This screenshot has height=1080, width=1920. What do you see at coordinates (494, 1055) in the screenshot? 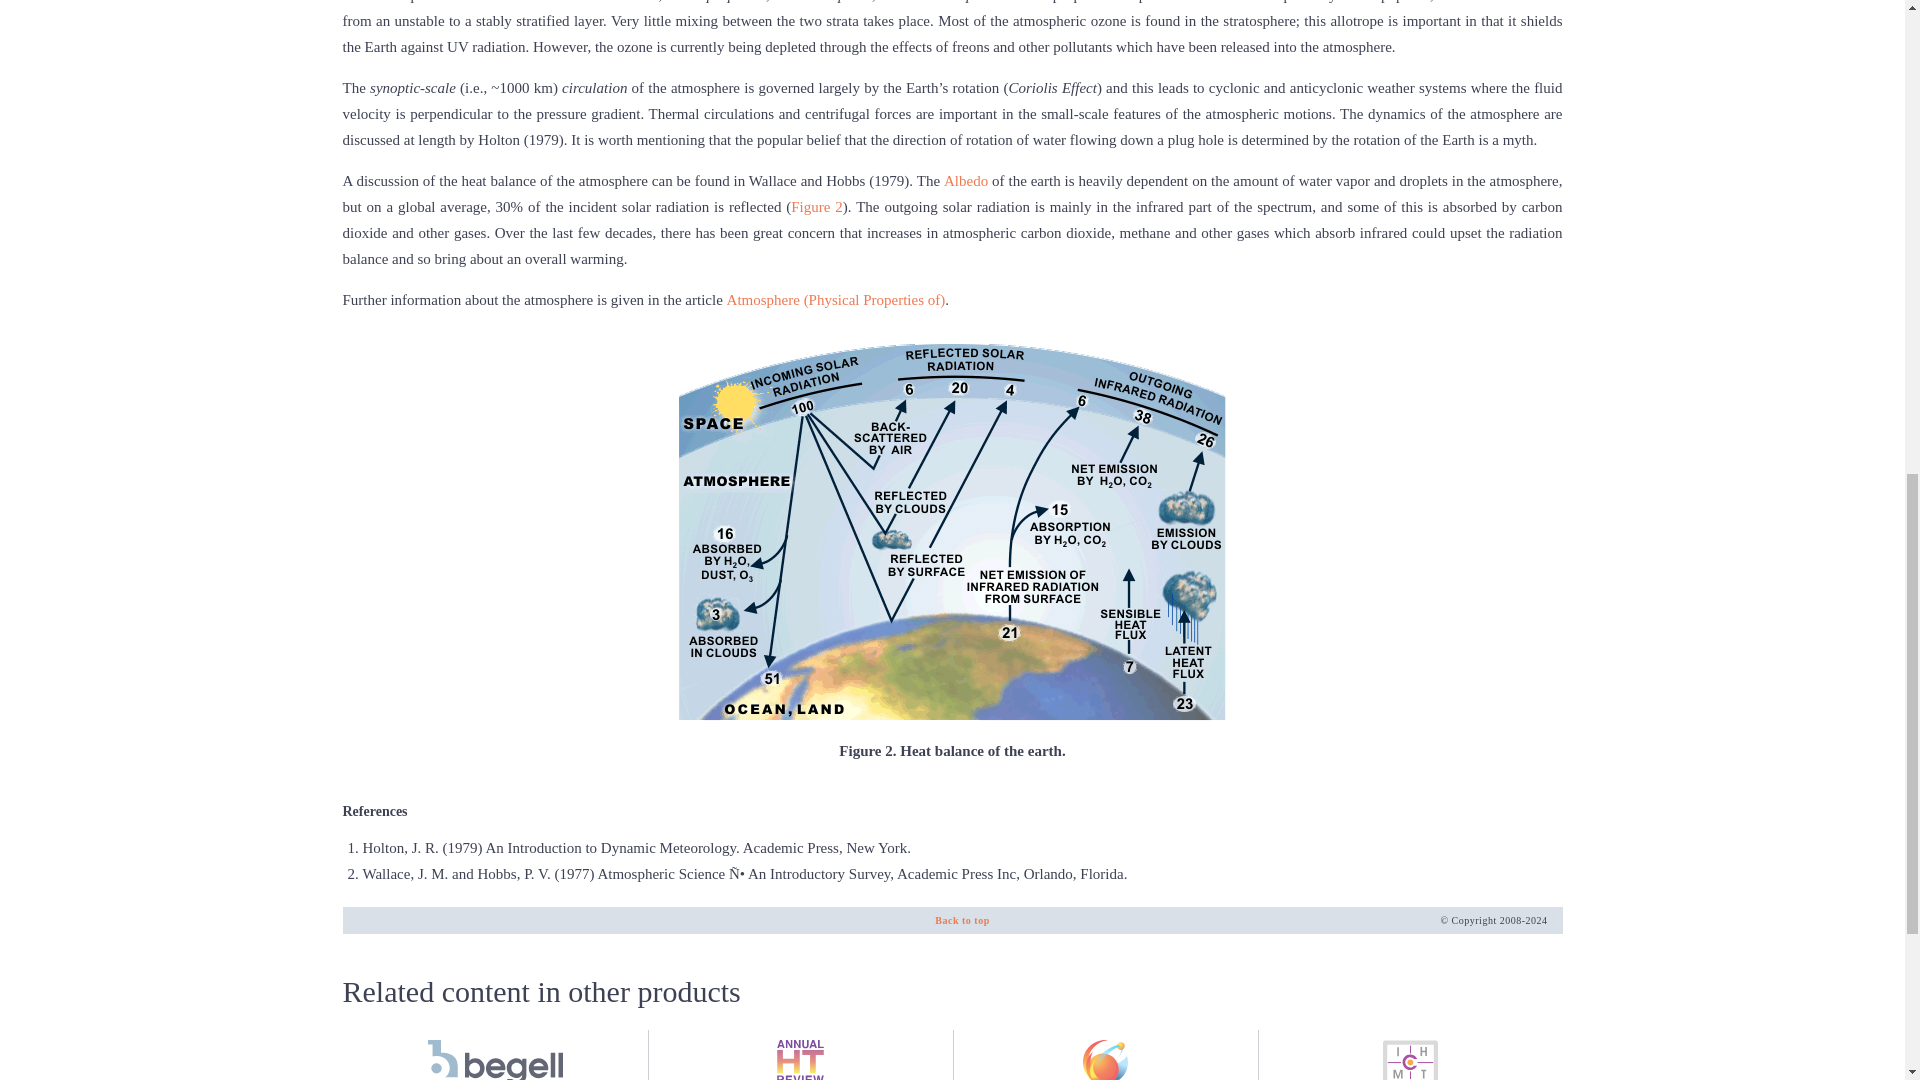
I see `Figure 2` at bounding box center [494, 1055].